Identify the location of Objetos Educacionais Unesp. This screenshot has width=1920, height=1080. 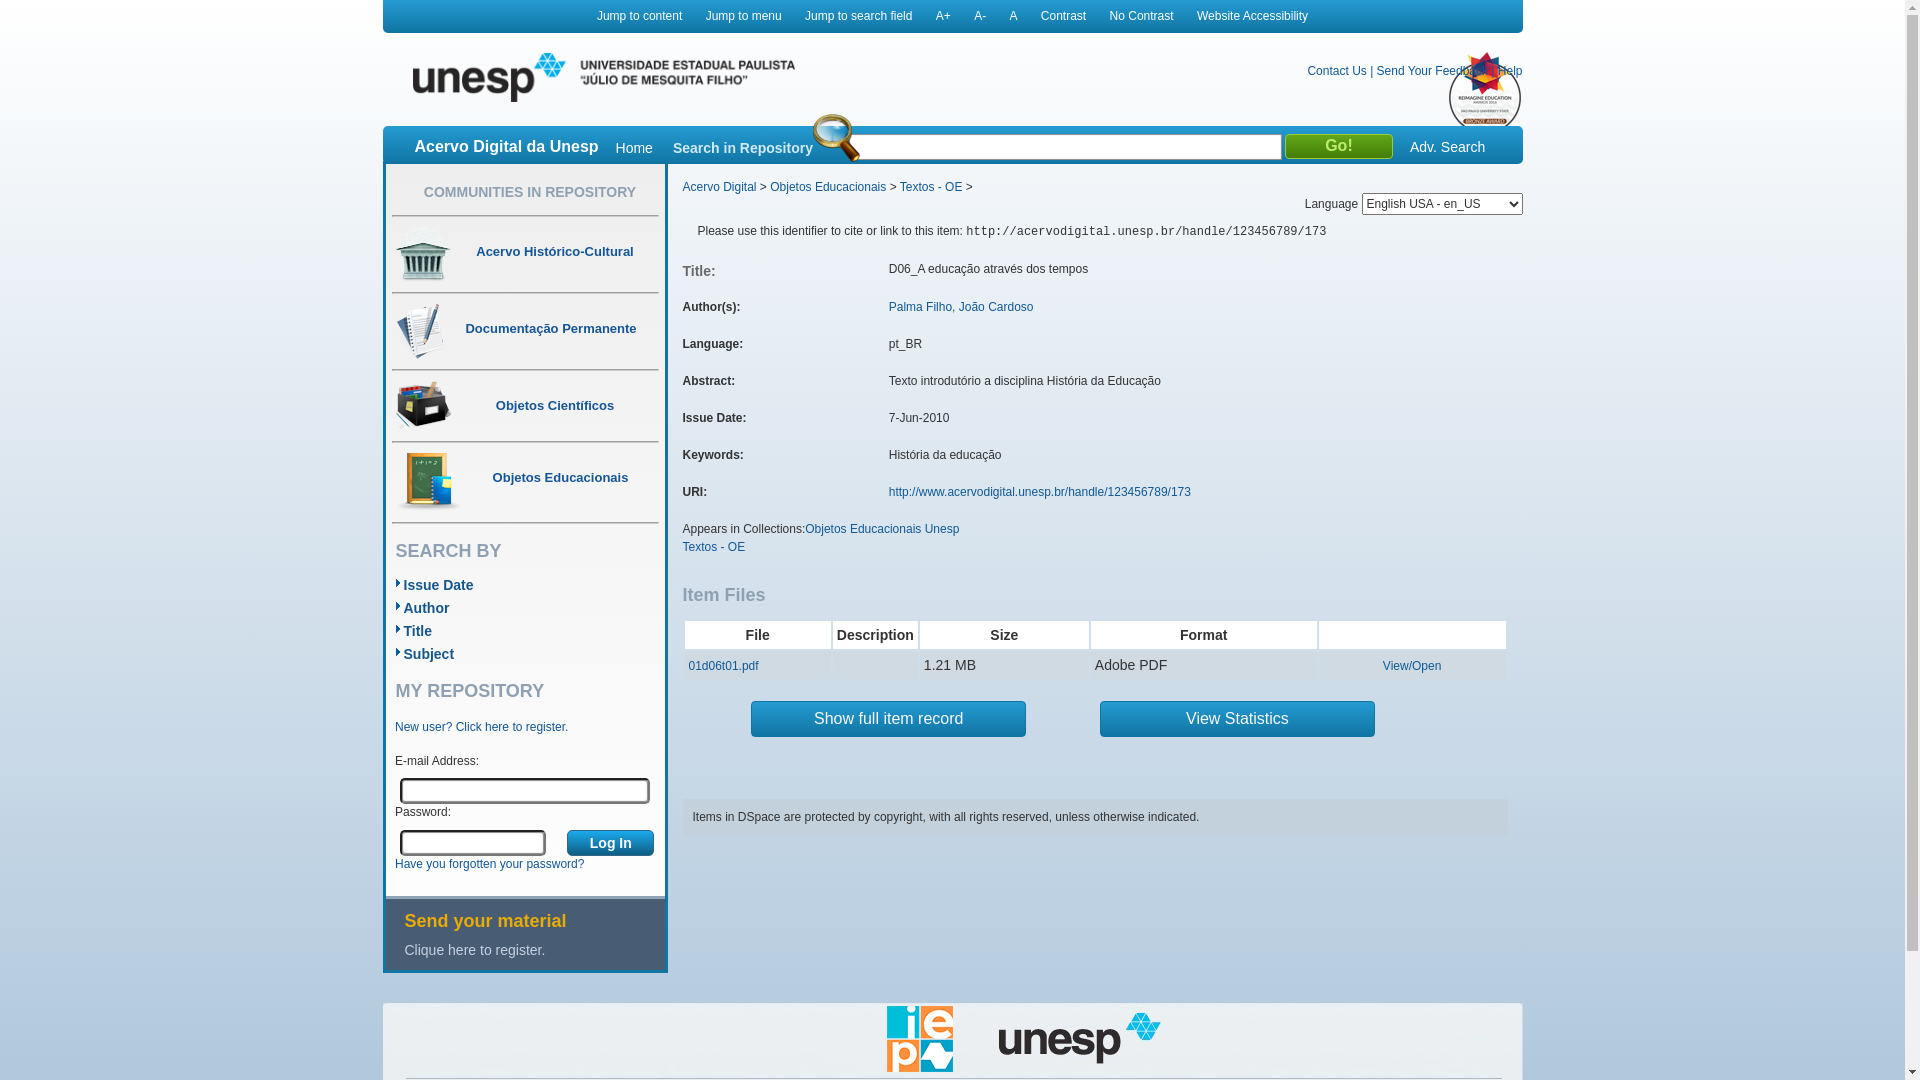
(882, 529).